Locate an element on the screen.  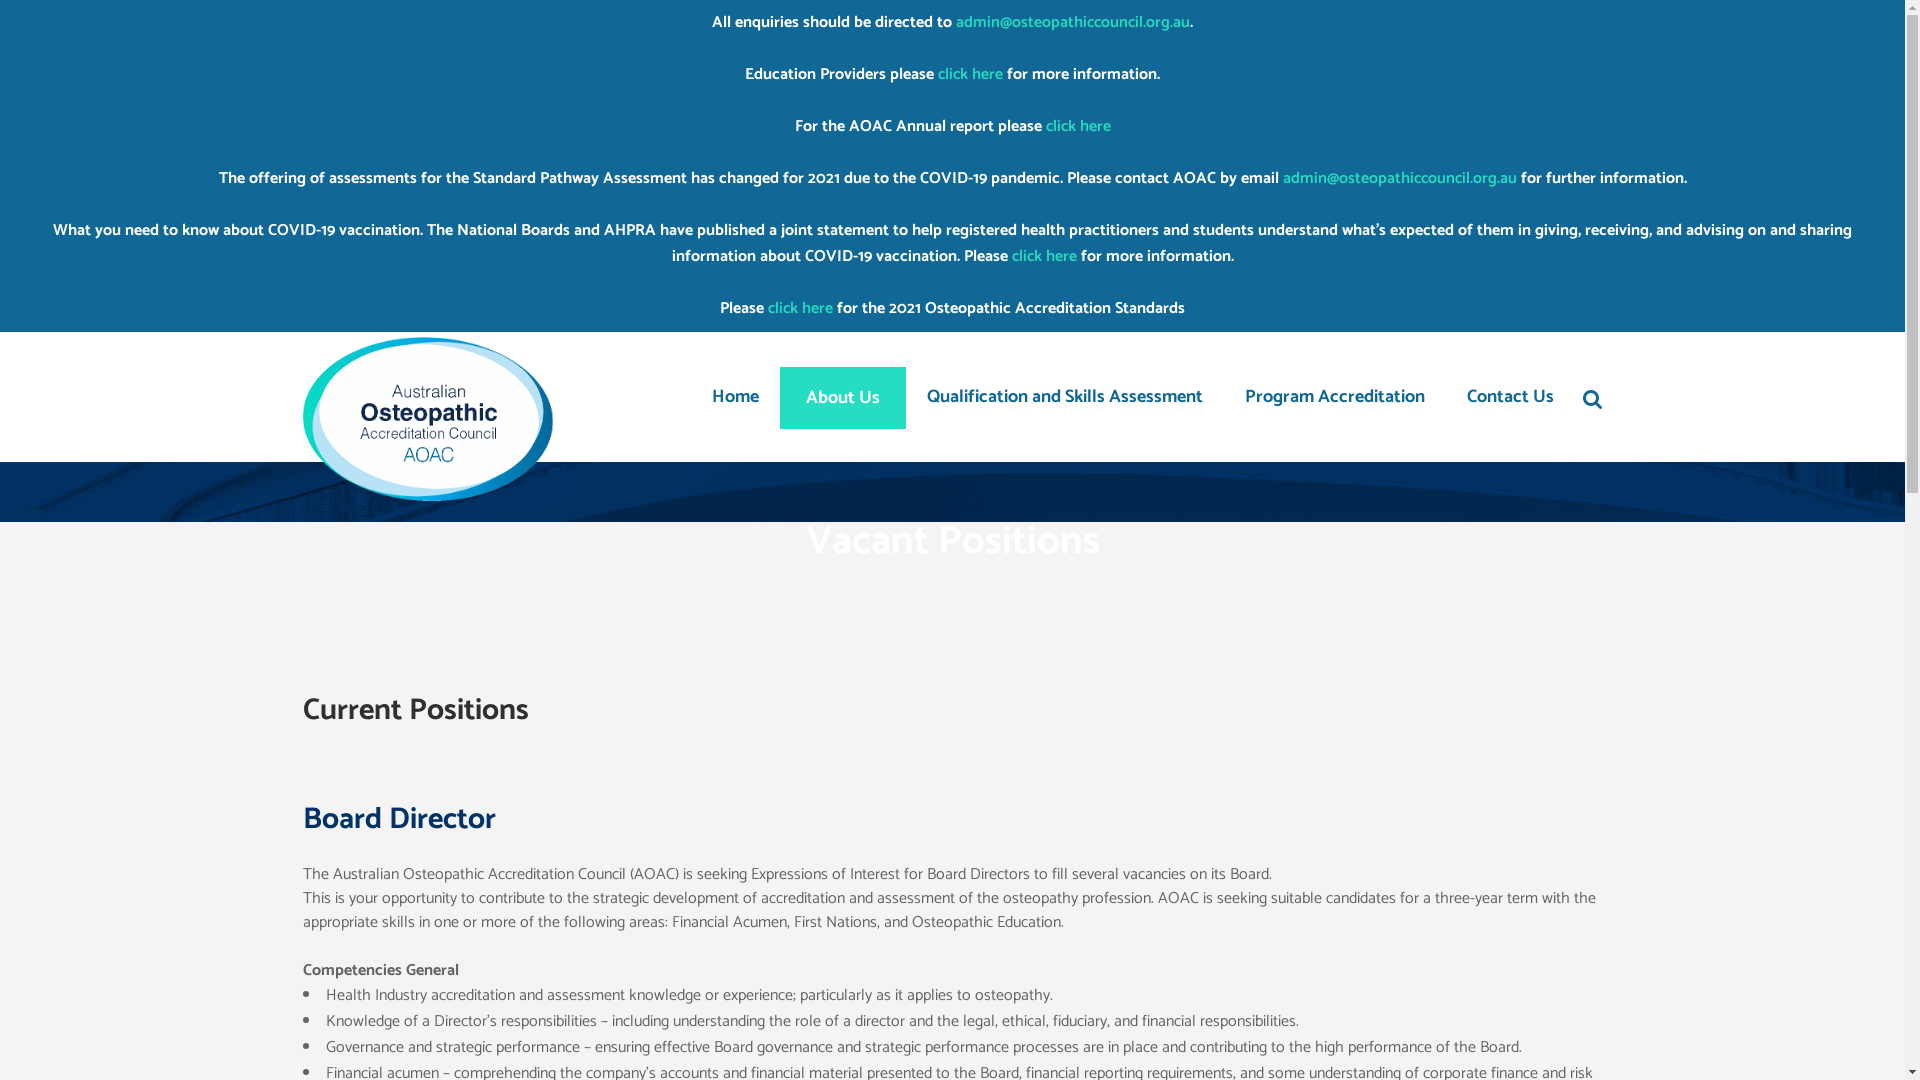
About Us is located at coordinates (843, 397).